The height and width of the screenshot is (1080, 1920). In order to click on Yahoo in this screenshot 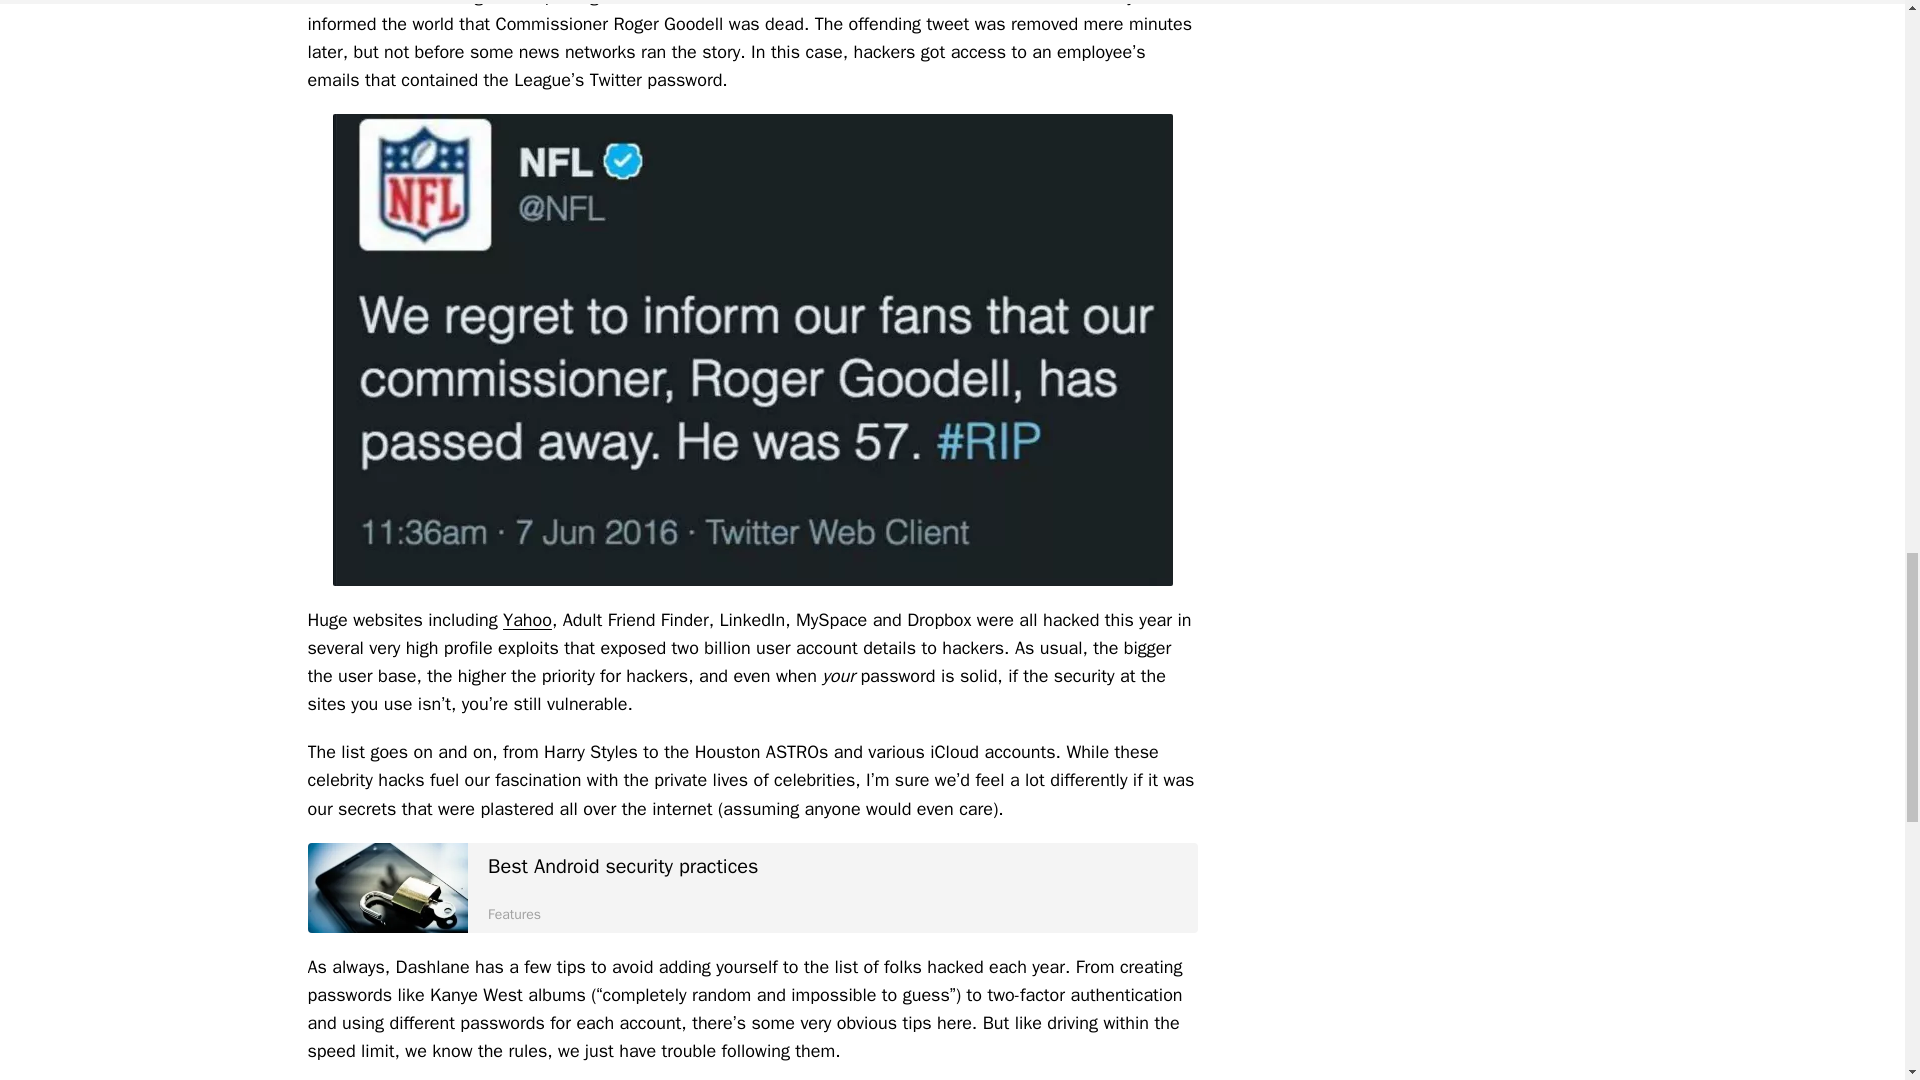, I will do `click(752, 888)`.